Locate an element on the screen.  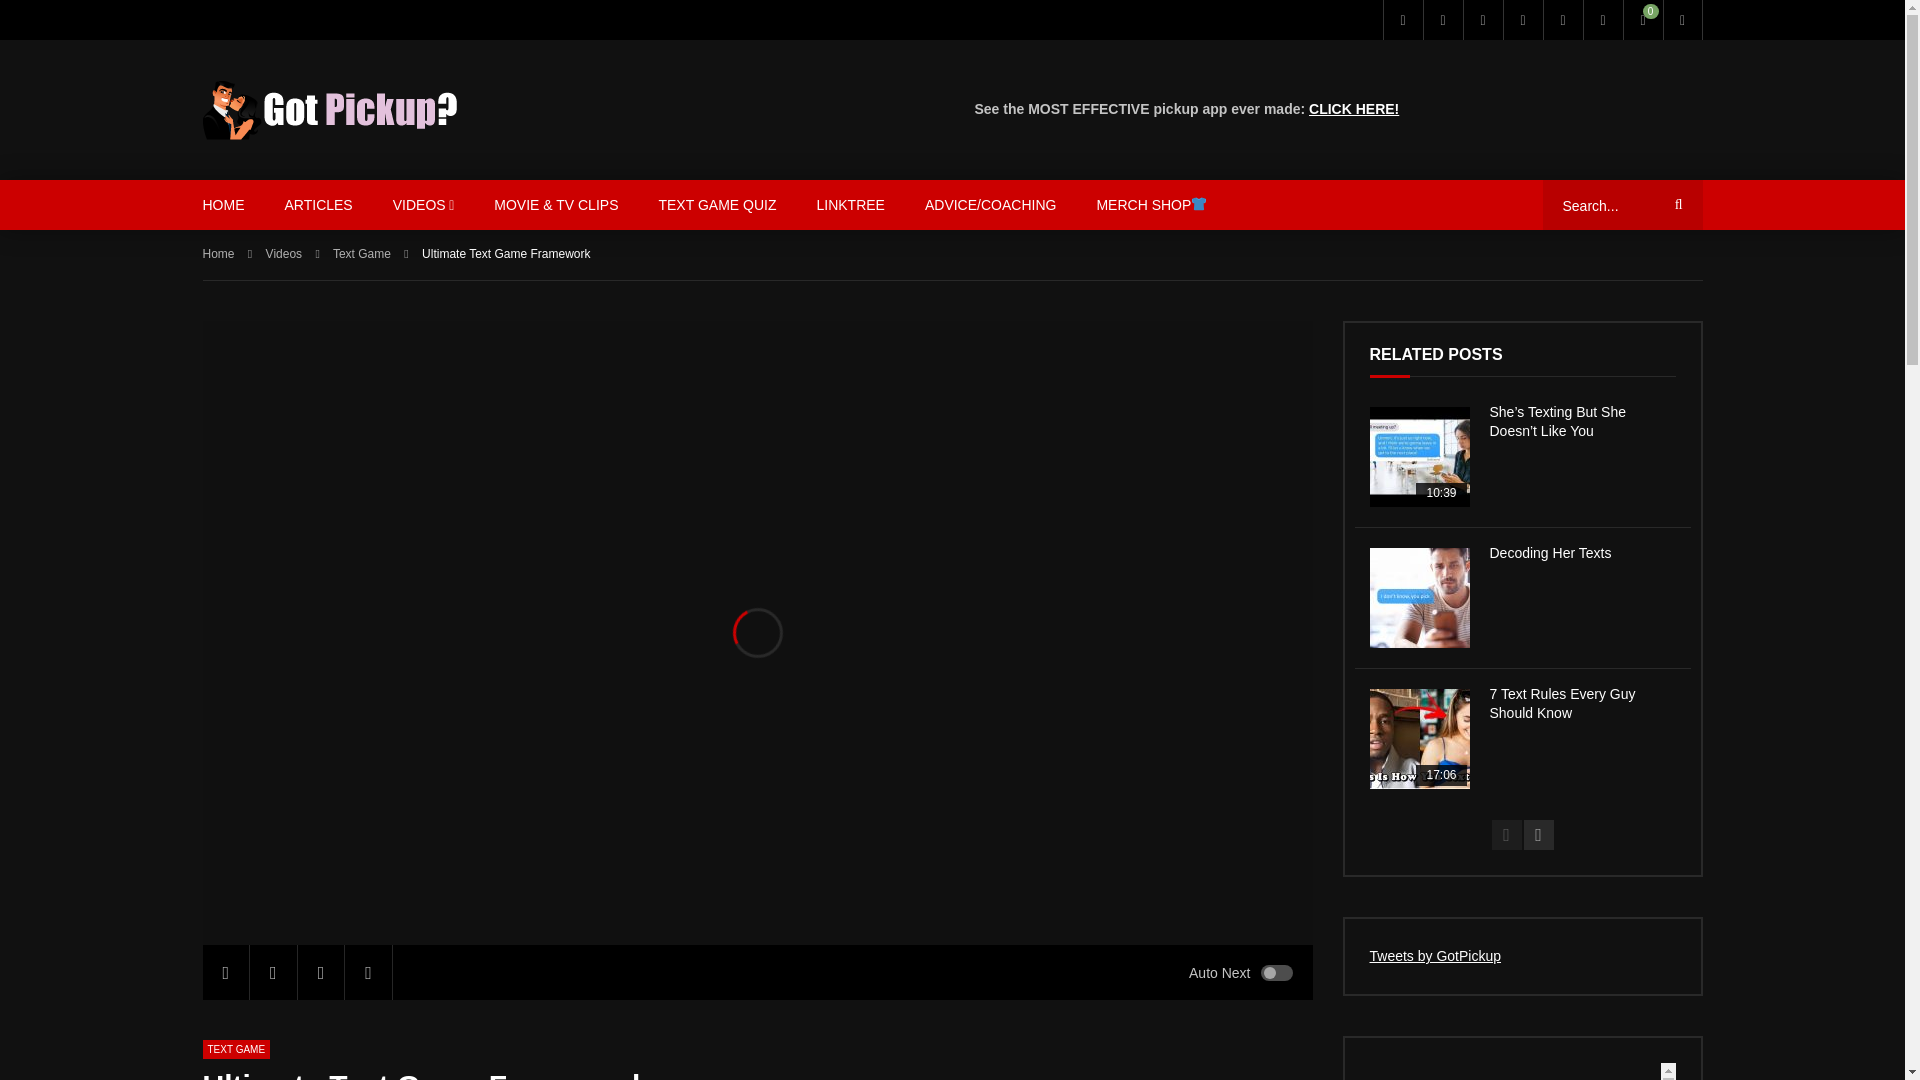
TikTok is located at coordinates (1521, 20).